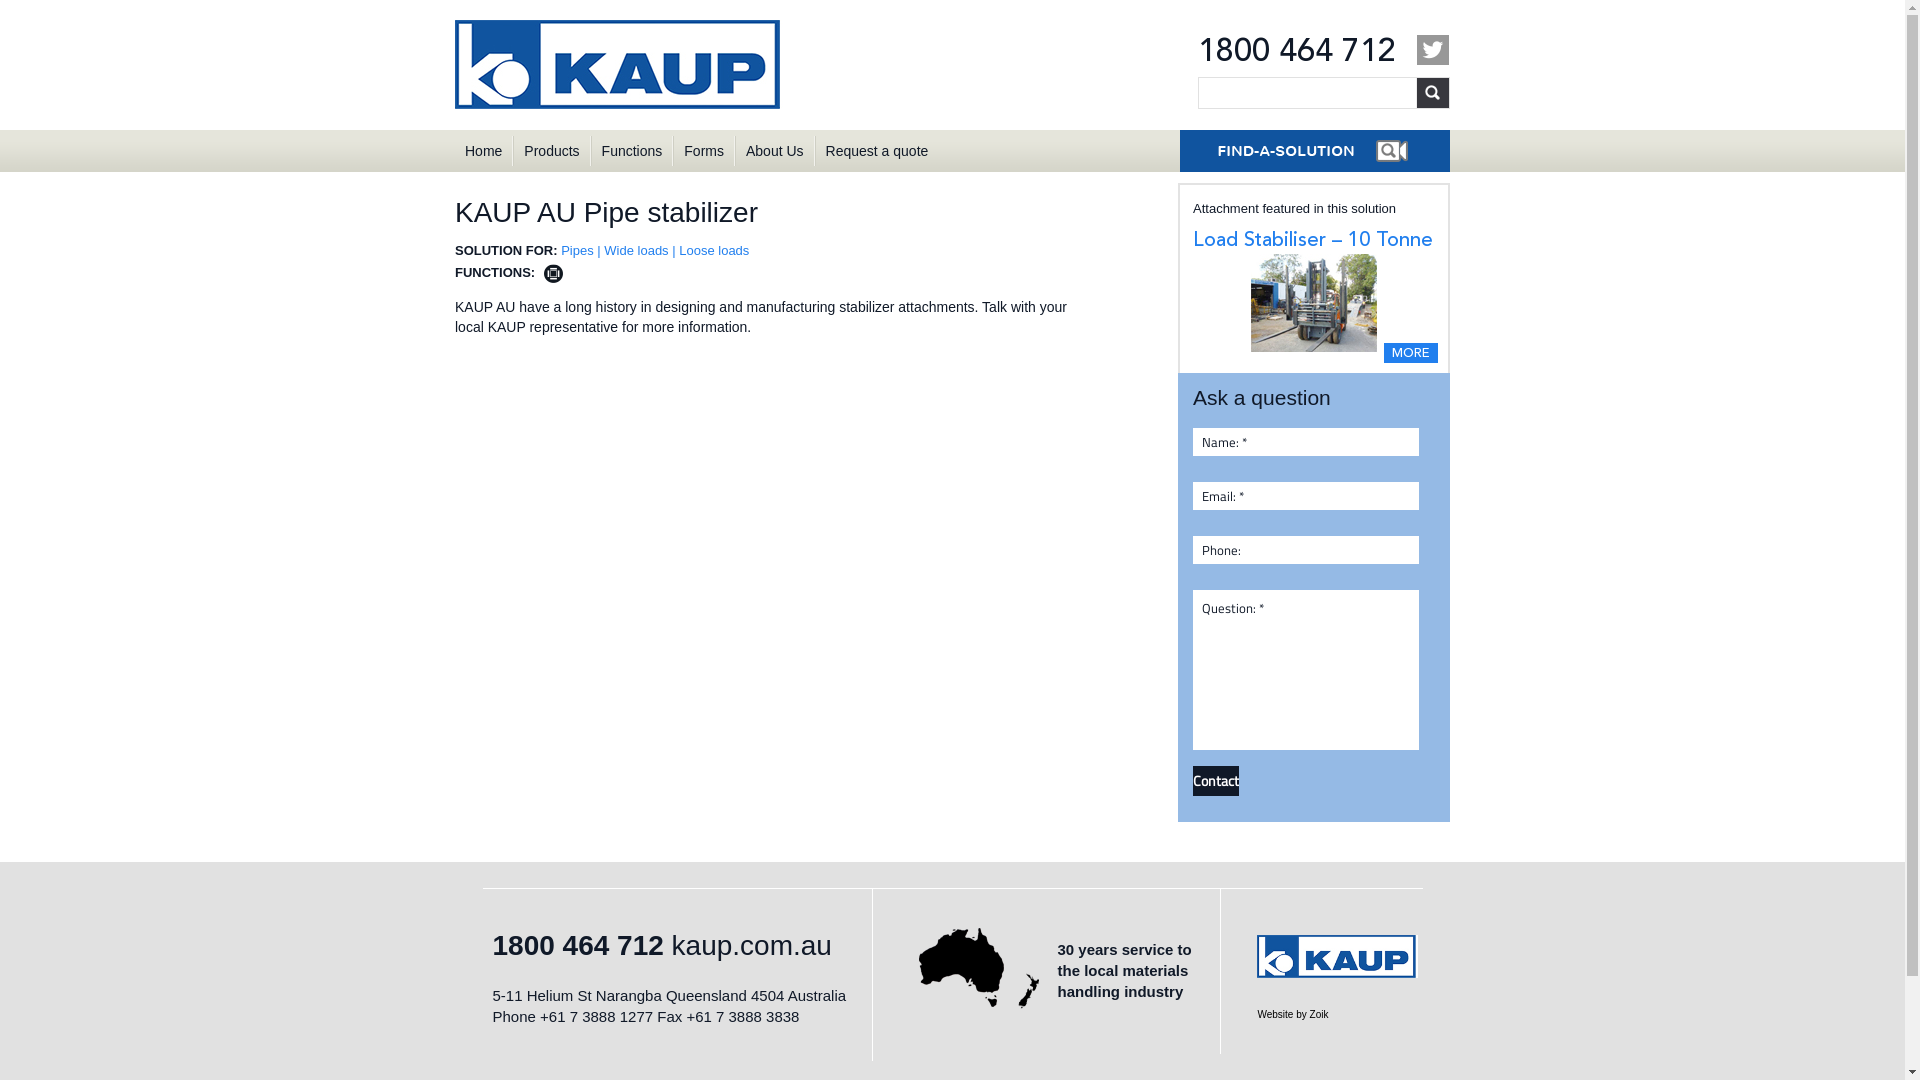 The height and width of the screenshot is (1080, 1920). I want to click on Search, so click(1432, 92).